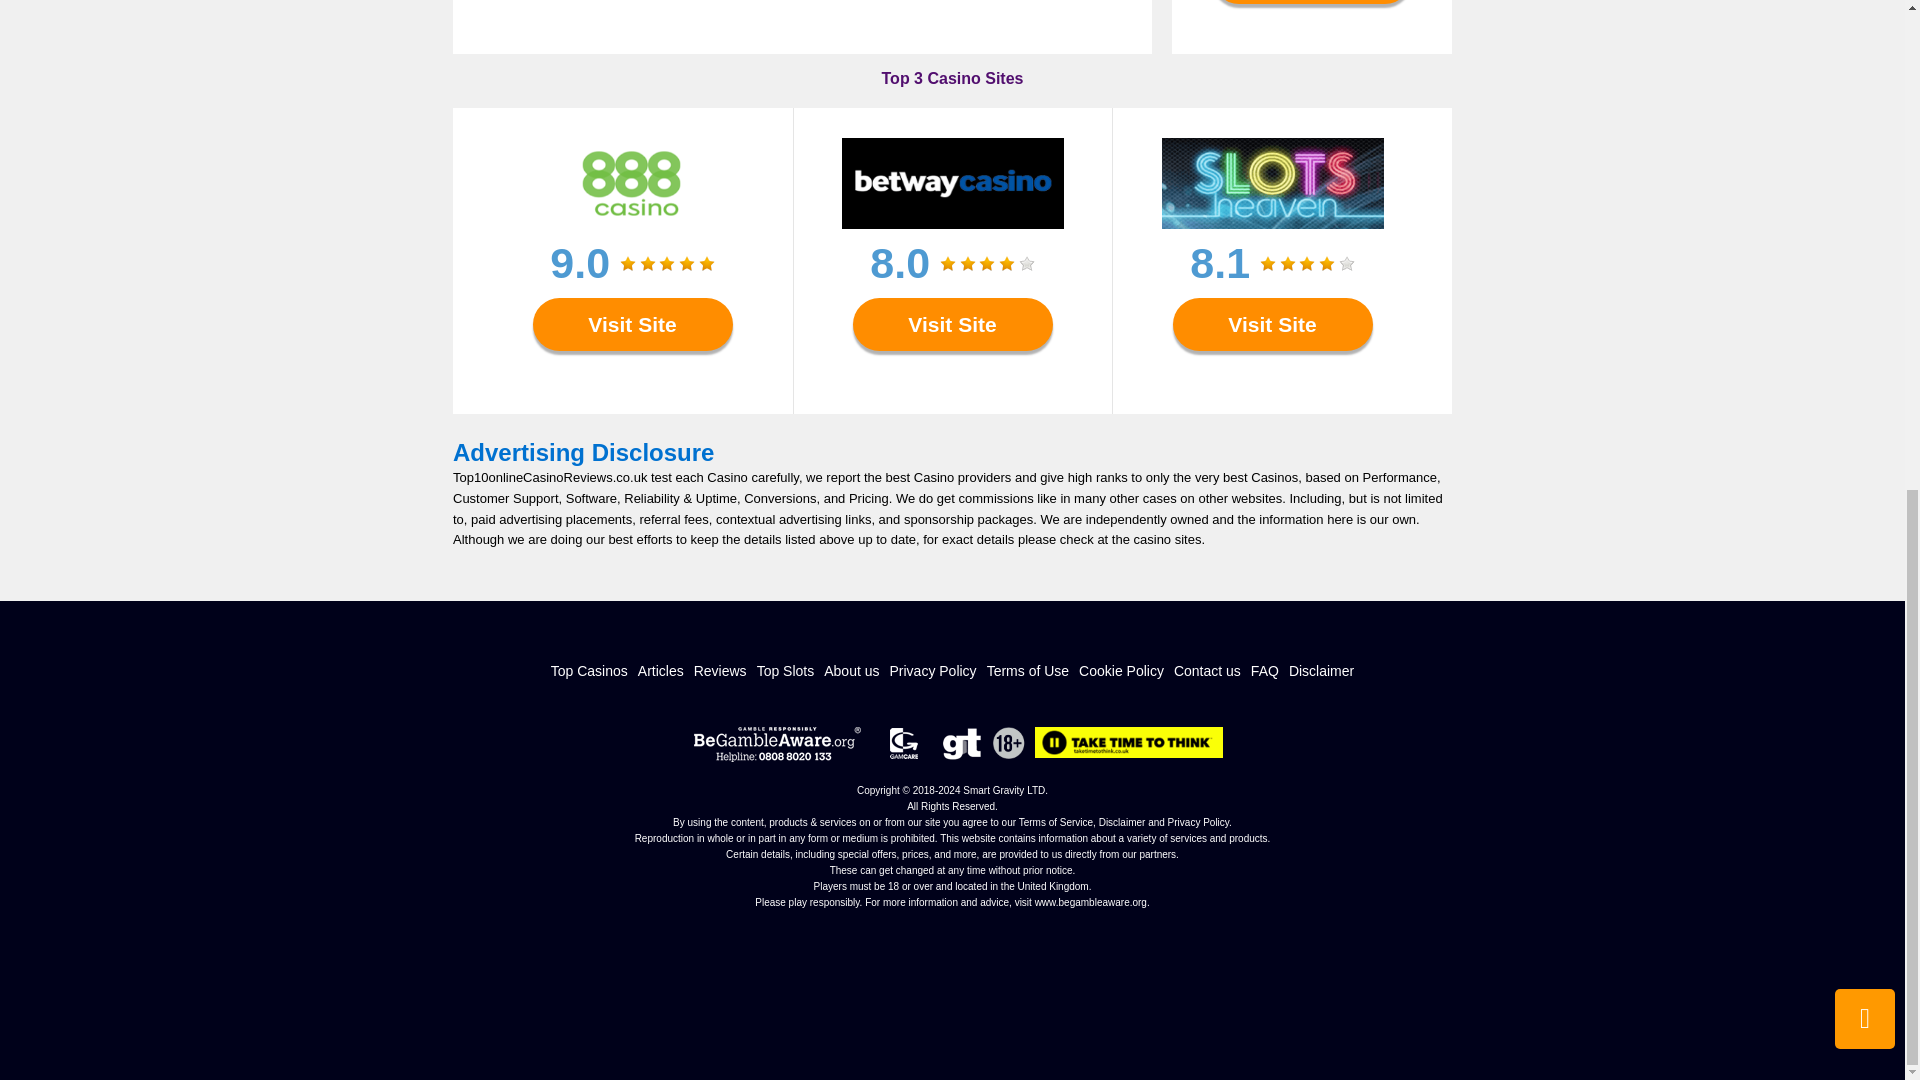 Image resolution: width=1920 pixels, height=1080 pixels. What do you see at coordinates (1311, 2) in the screenshot?
I see `Visit Site` at bounding box center [1311, 2].